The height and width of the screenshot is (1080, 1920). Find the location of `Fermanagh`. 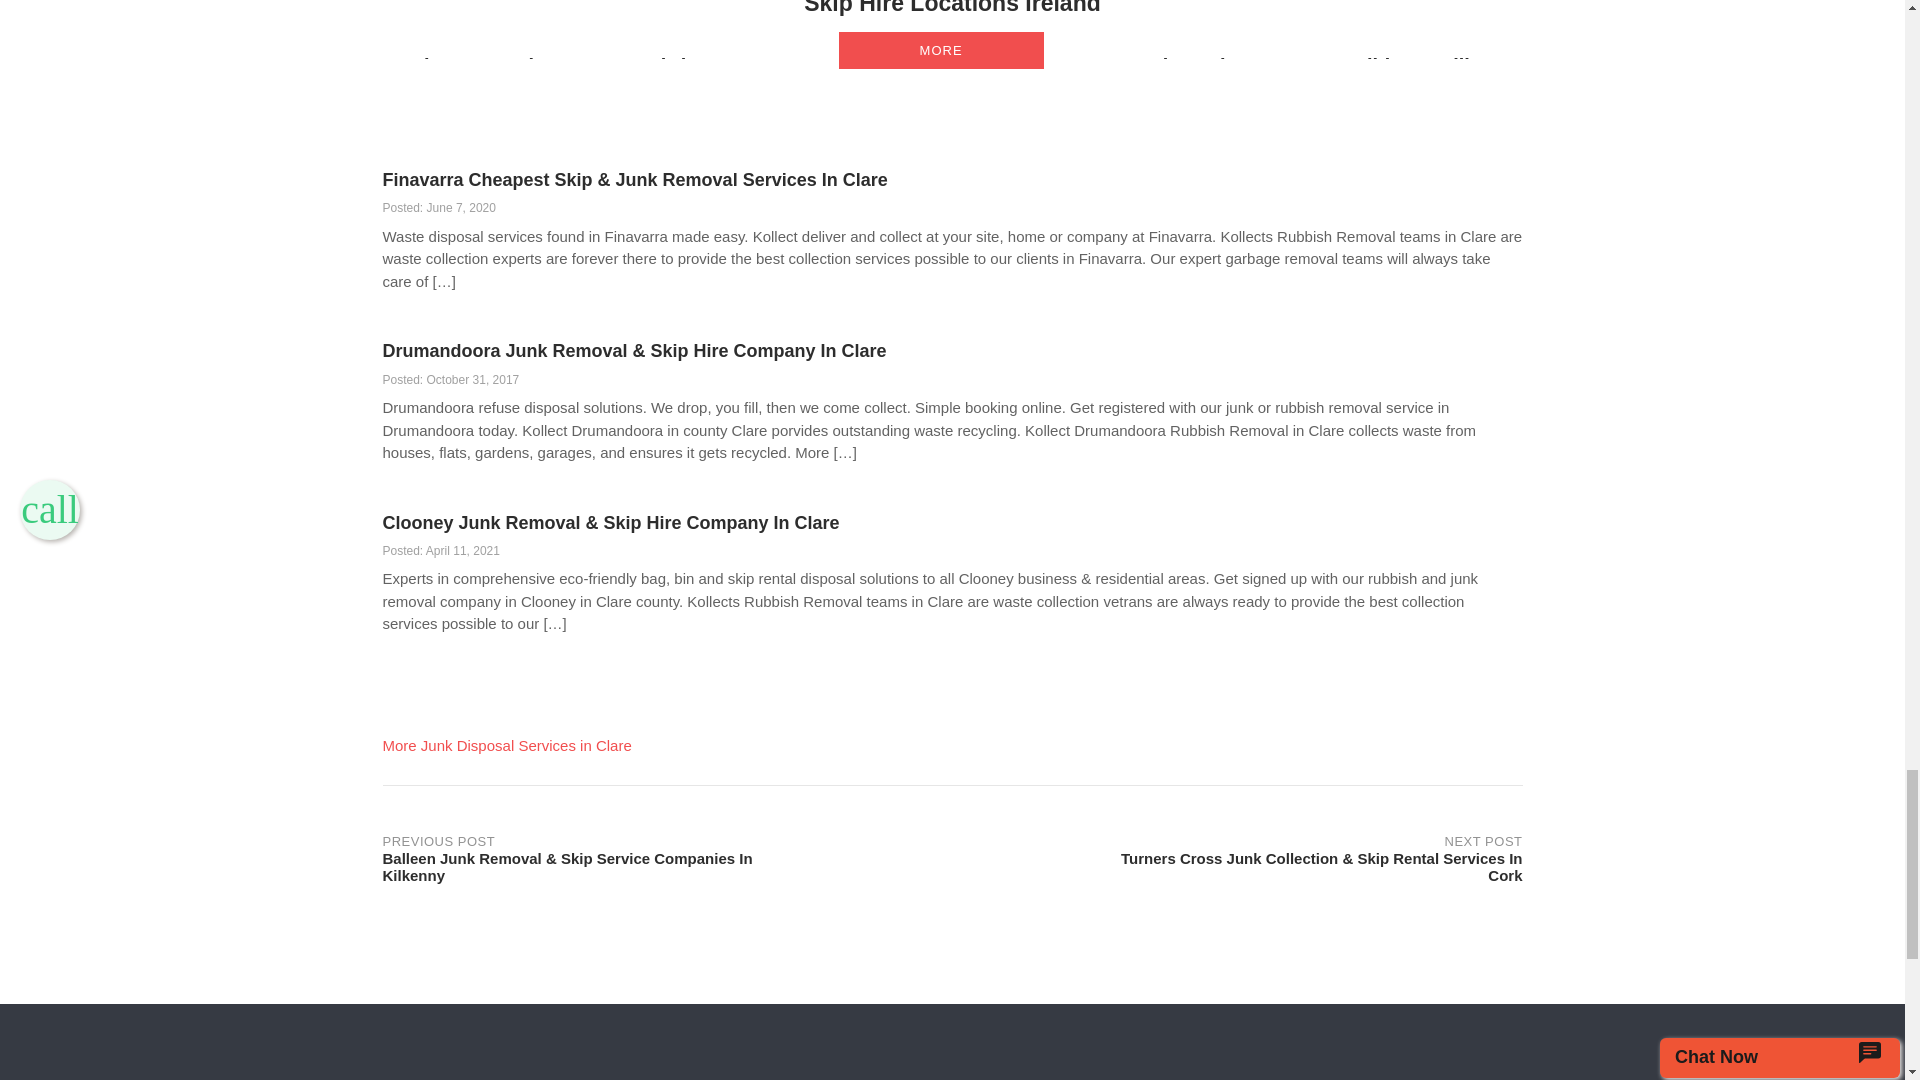

Fermanagh is located at coordinates (1121, 66).